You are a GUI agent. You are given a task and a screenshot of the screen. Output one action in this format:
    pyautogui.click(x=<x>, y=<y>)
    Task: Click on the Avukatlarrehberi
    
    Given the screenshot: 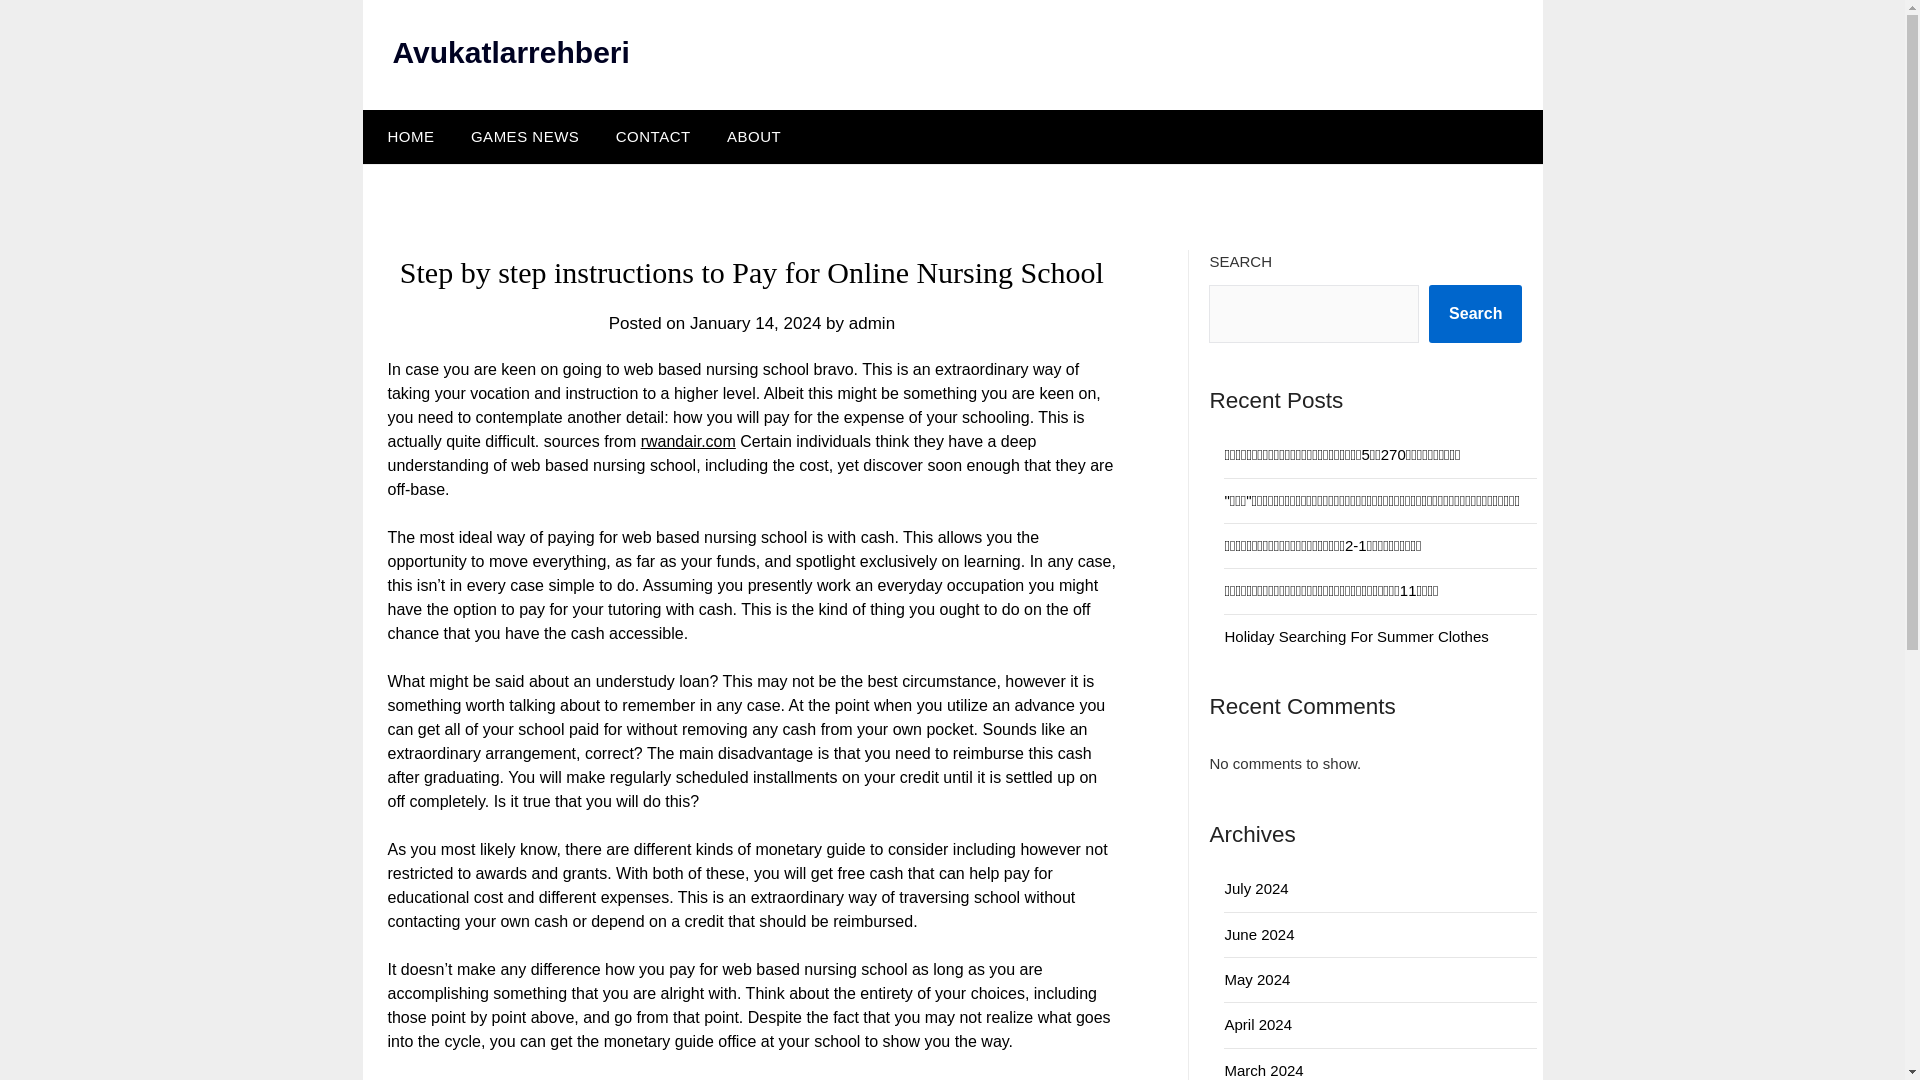 What is the action you would take?
    pyautogui.click(x=510, y=52)
    